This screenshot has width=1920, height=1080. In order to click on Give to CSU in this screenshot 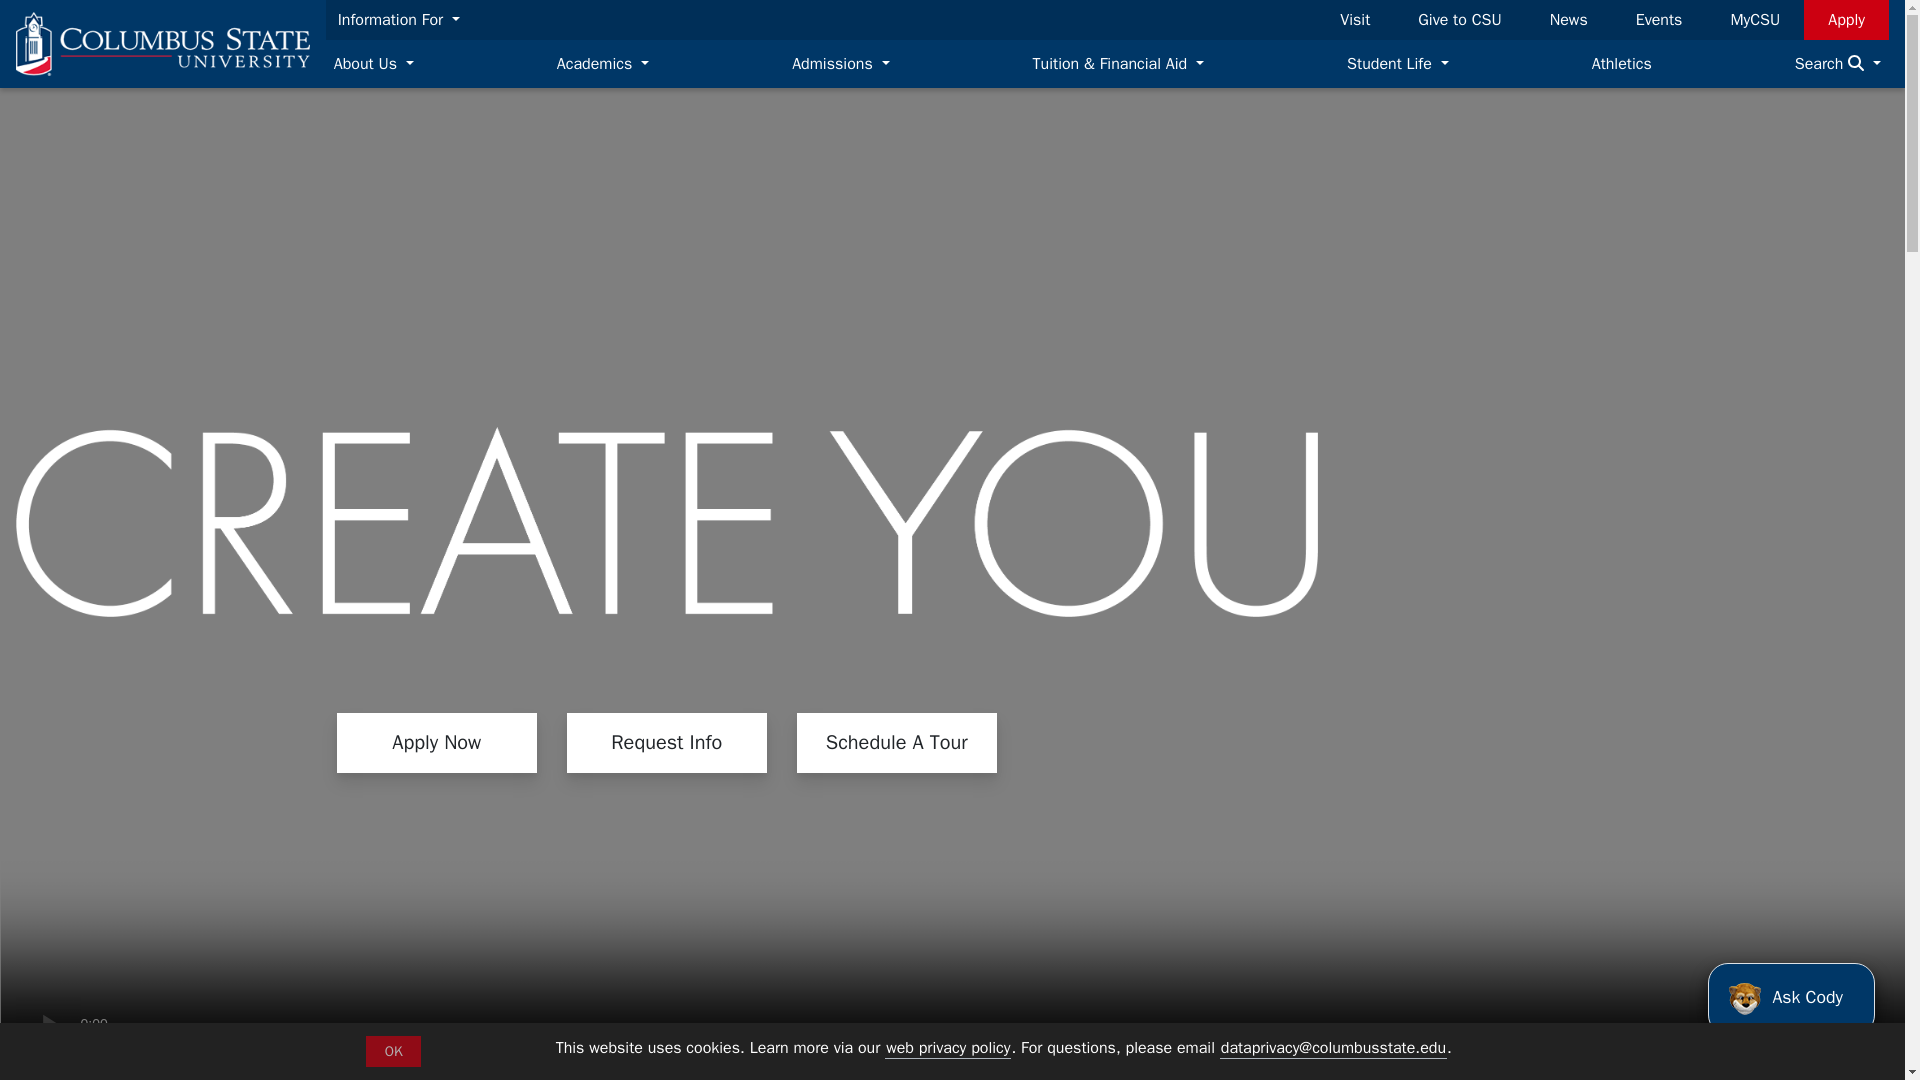, I will do `click(1459, 20)`.